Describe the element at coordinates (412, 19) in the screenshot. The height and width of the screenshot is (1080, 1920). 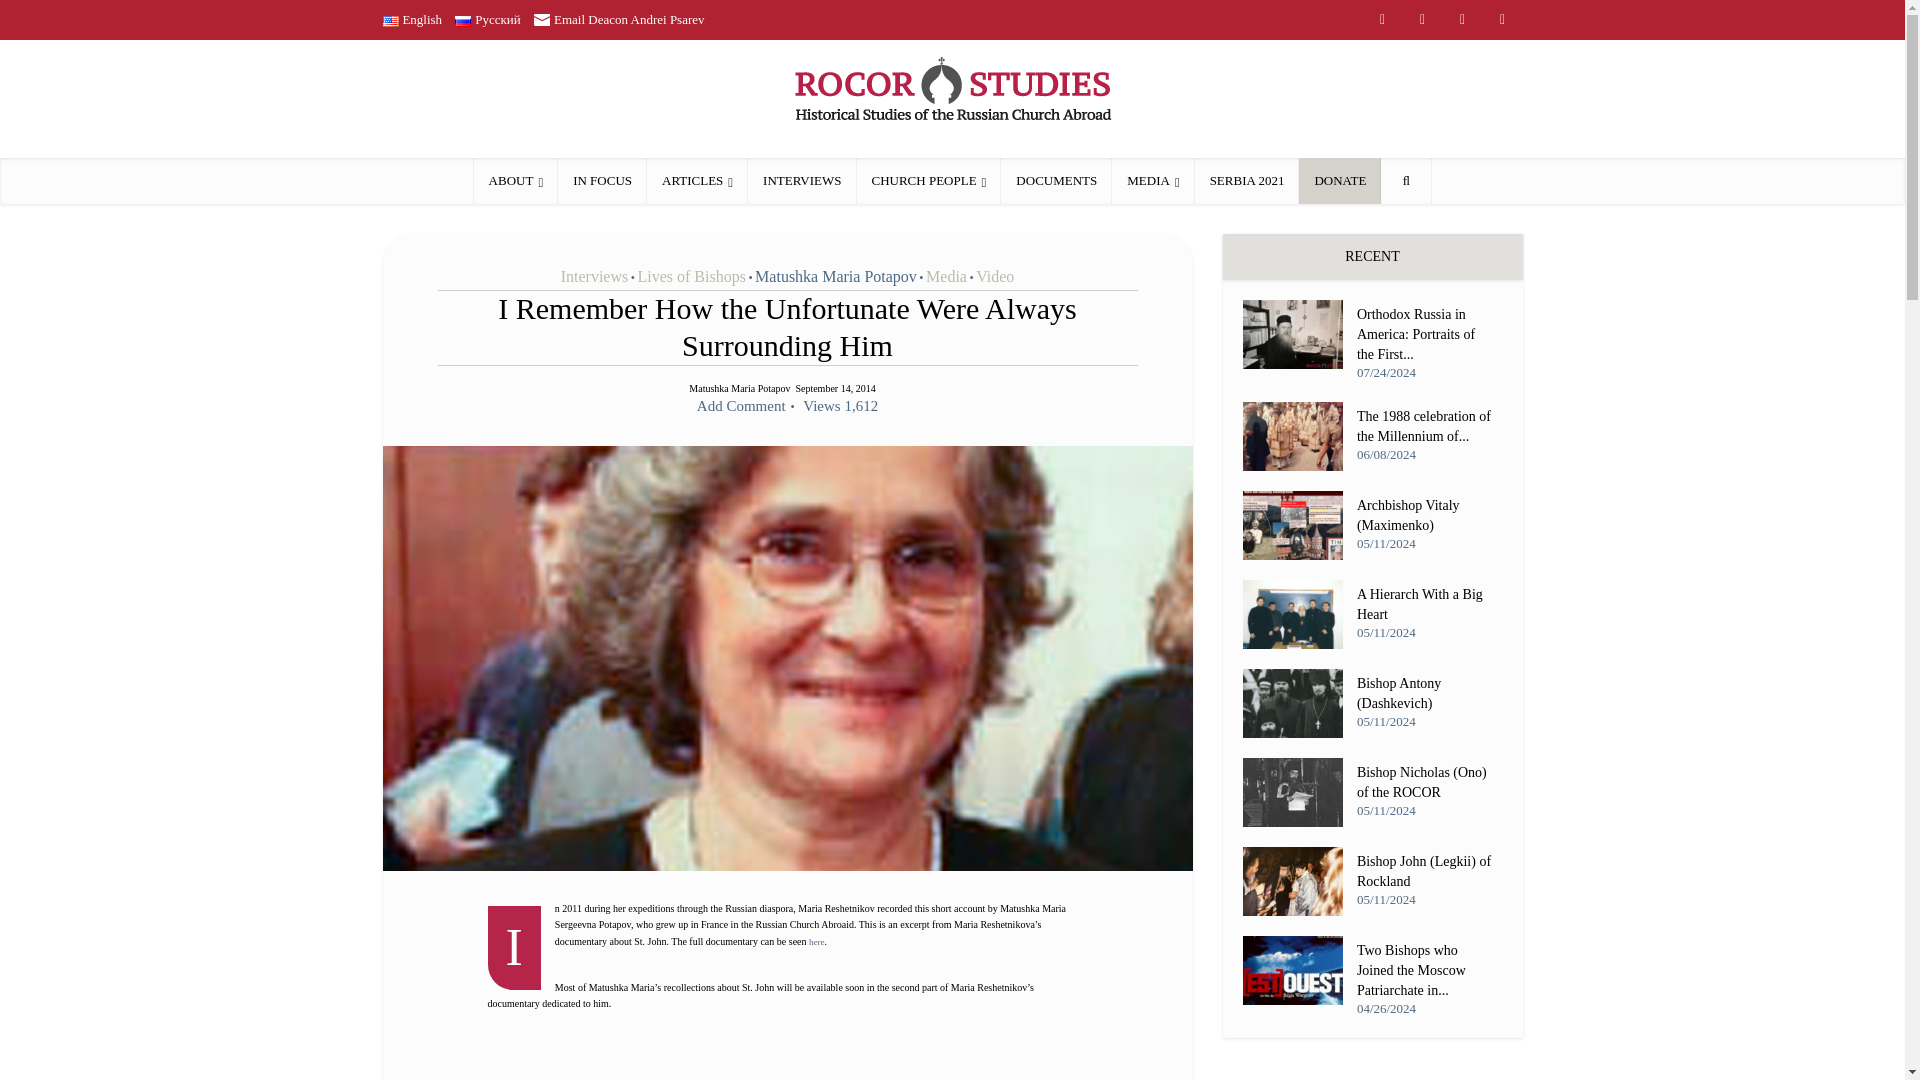
I see `English` at that location.